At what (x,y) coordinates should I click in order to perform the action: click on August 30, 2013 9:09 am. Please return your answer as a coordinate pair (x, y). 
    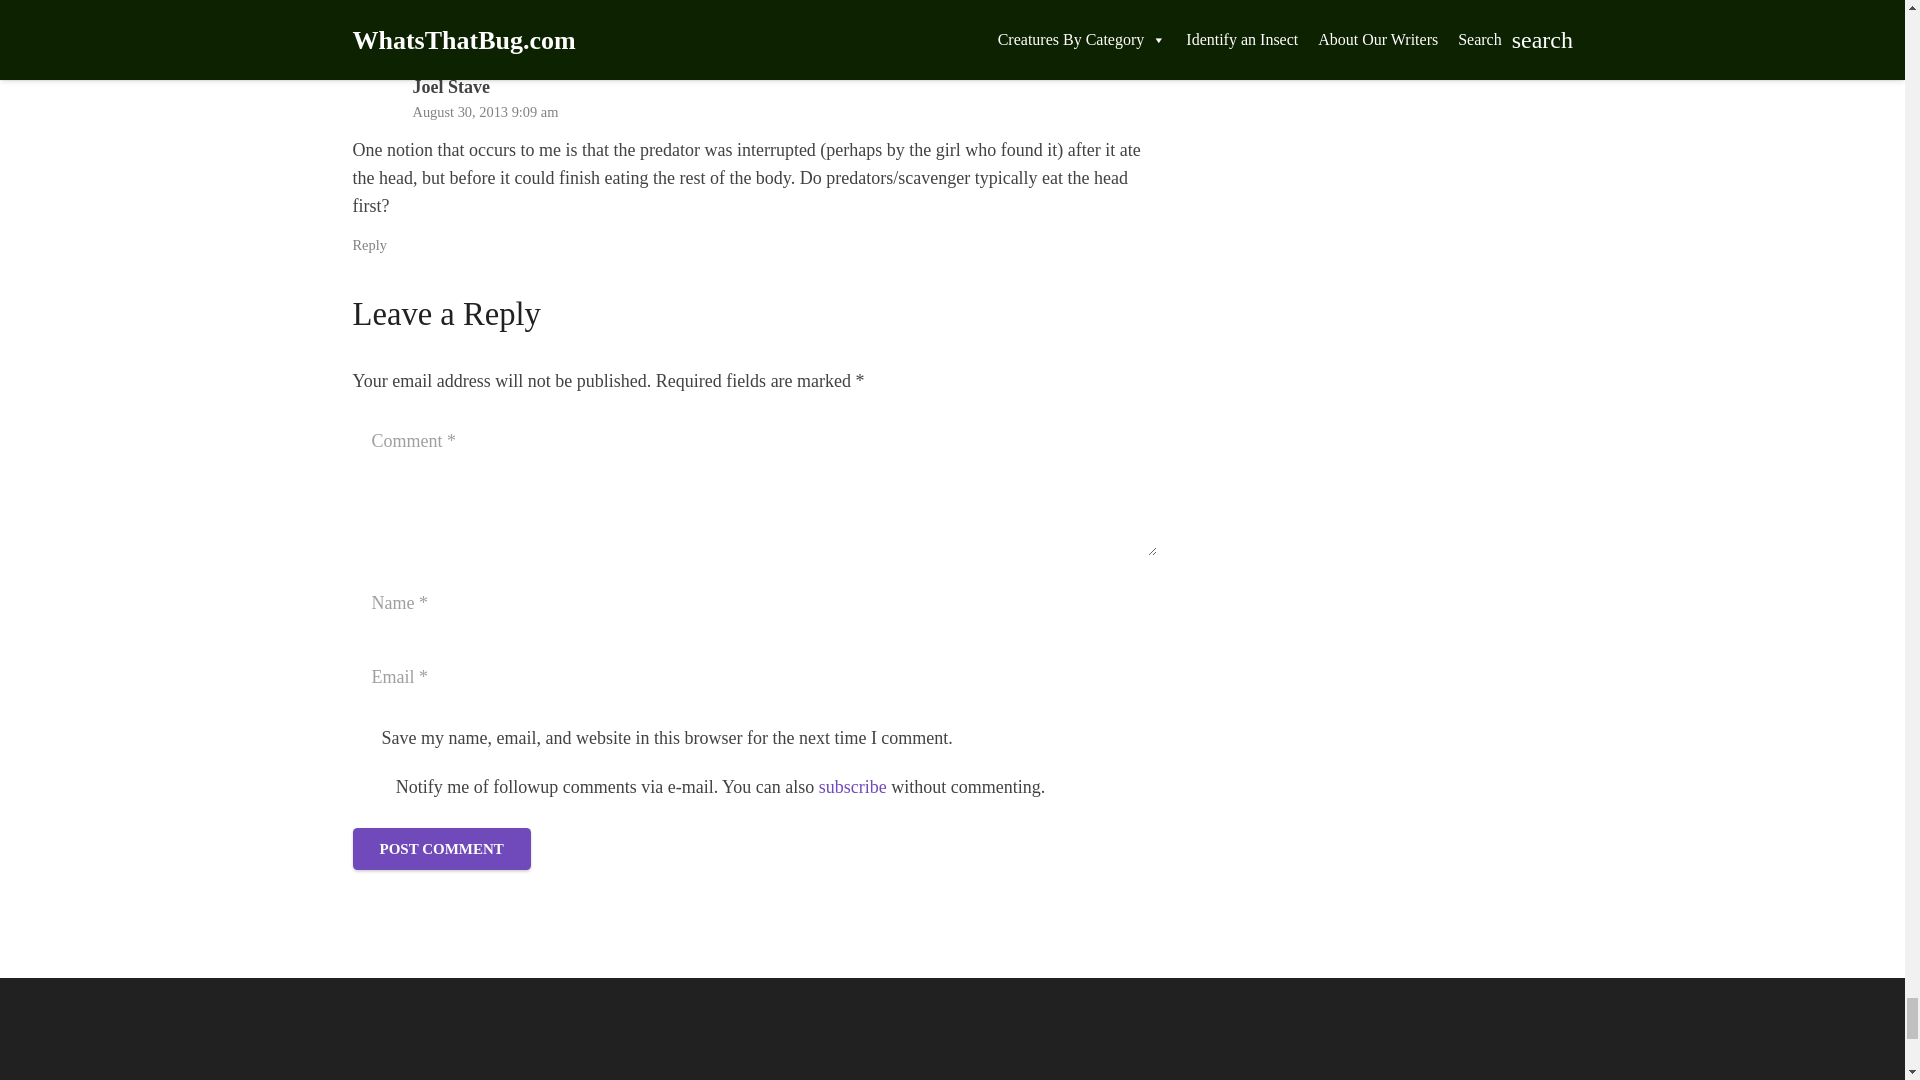
    Looking at the image, I should click on (485, 111).